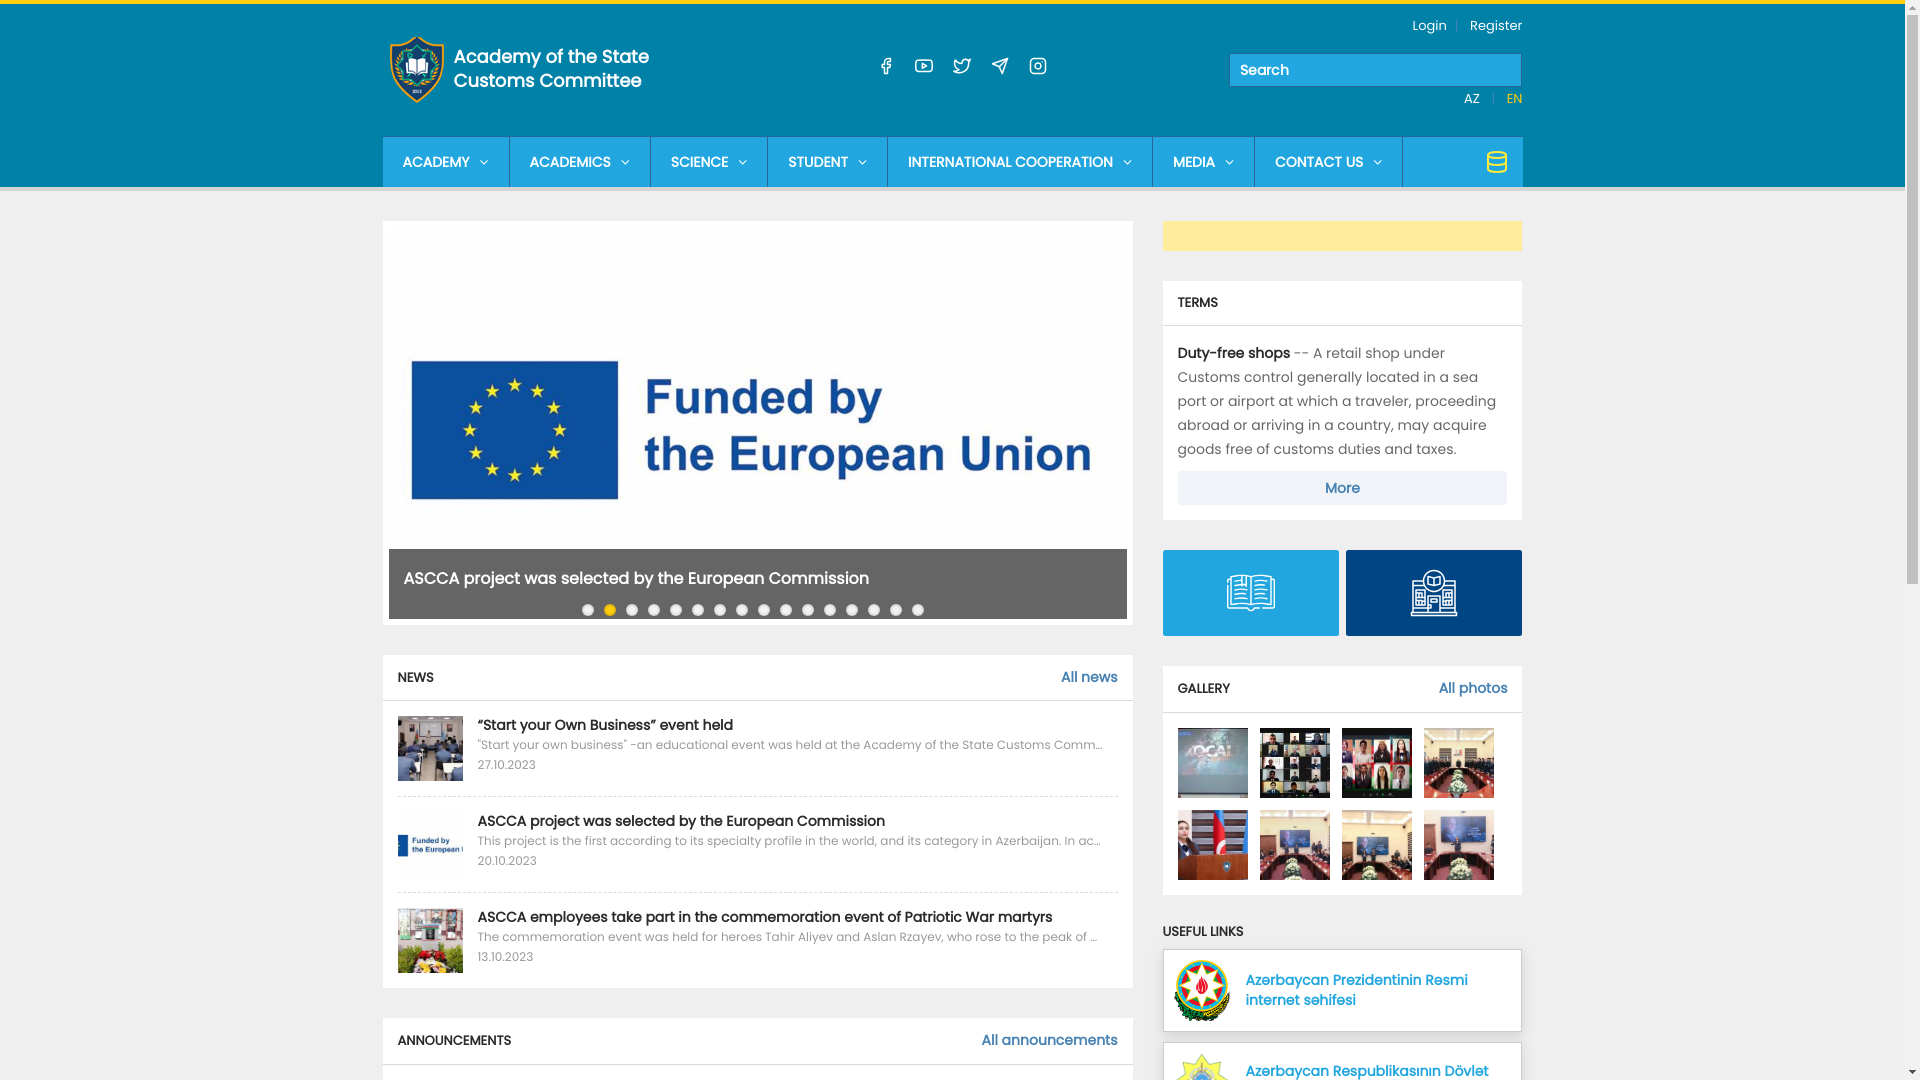 This screenshot has width=1920, height=1080. What do you see at coordinates (445, 162) in the screenshot?
I see `ACADEMY` at bounding box center [445, 162].